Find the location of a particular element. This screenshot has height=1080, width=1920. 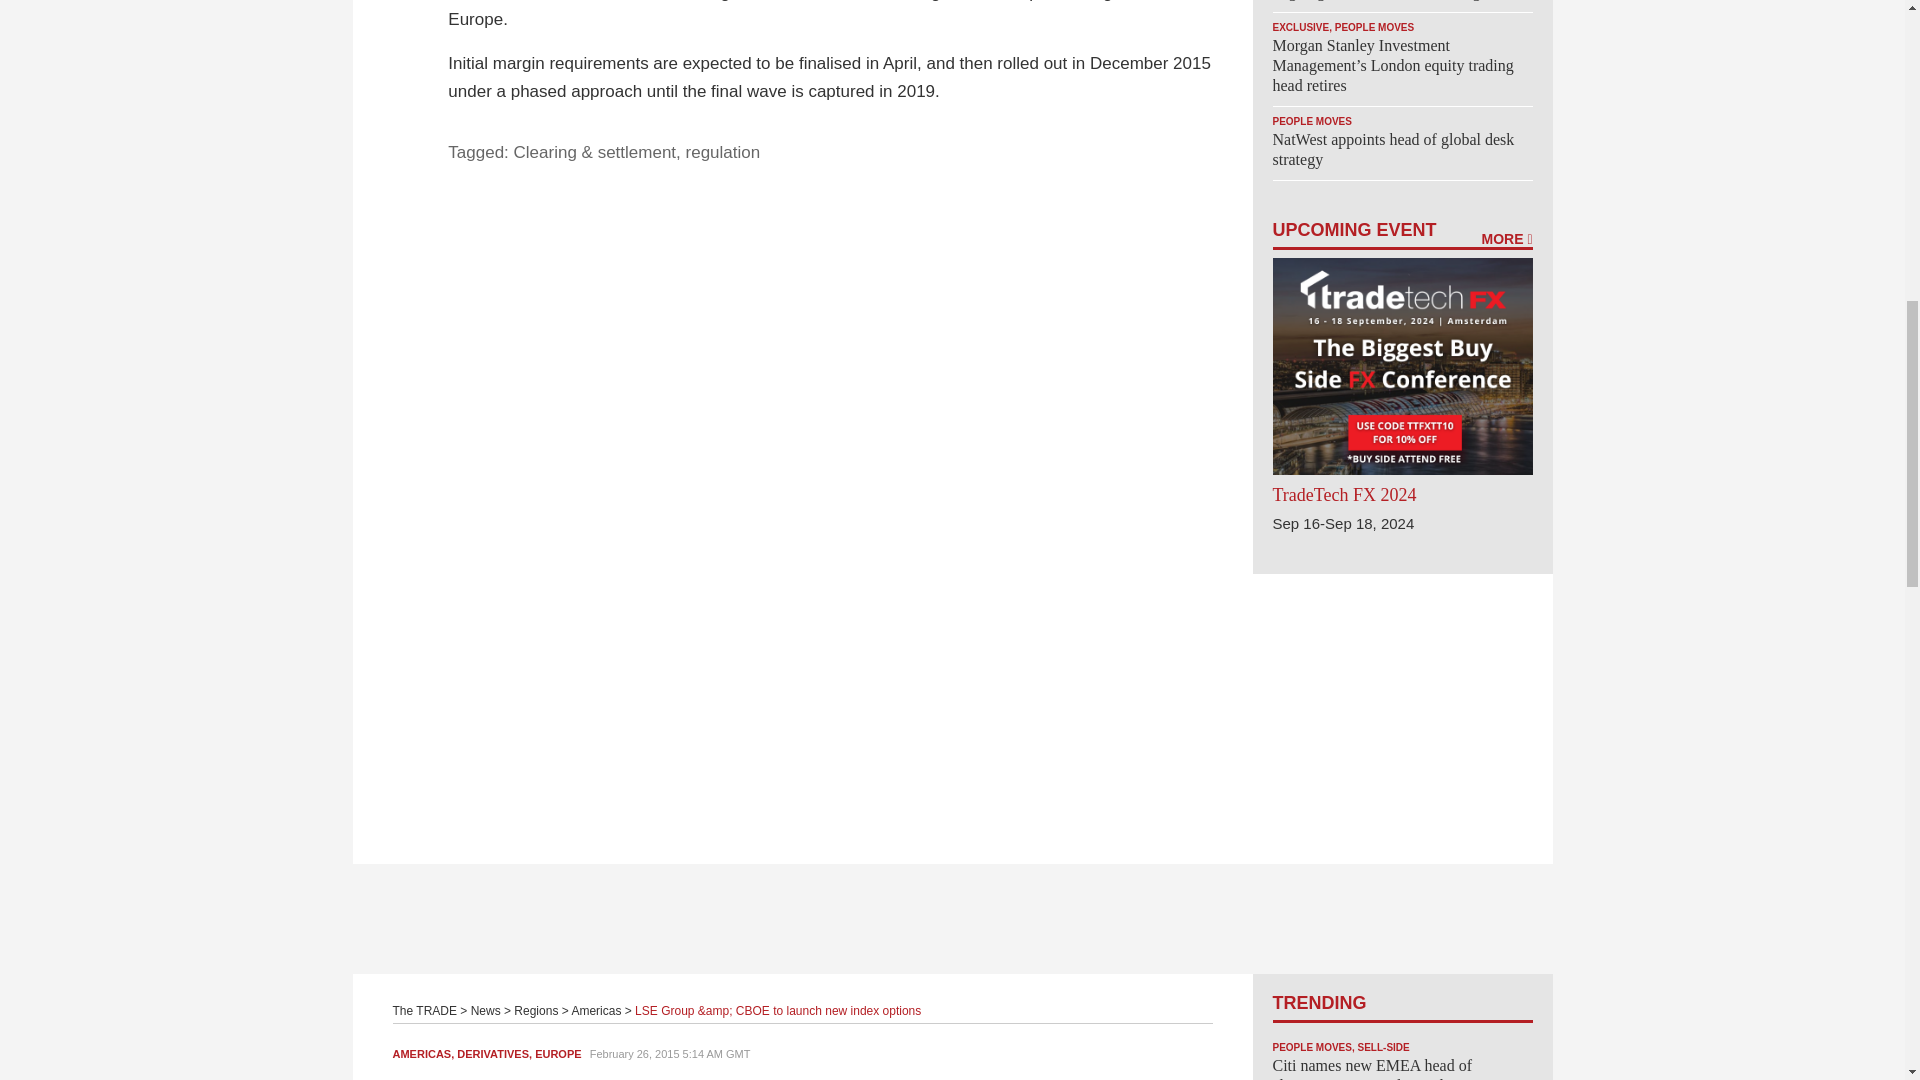

Go to the News Category archives. is located at coordinates (486, 1011).